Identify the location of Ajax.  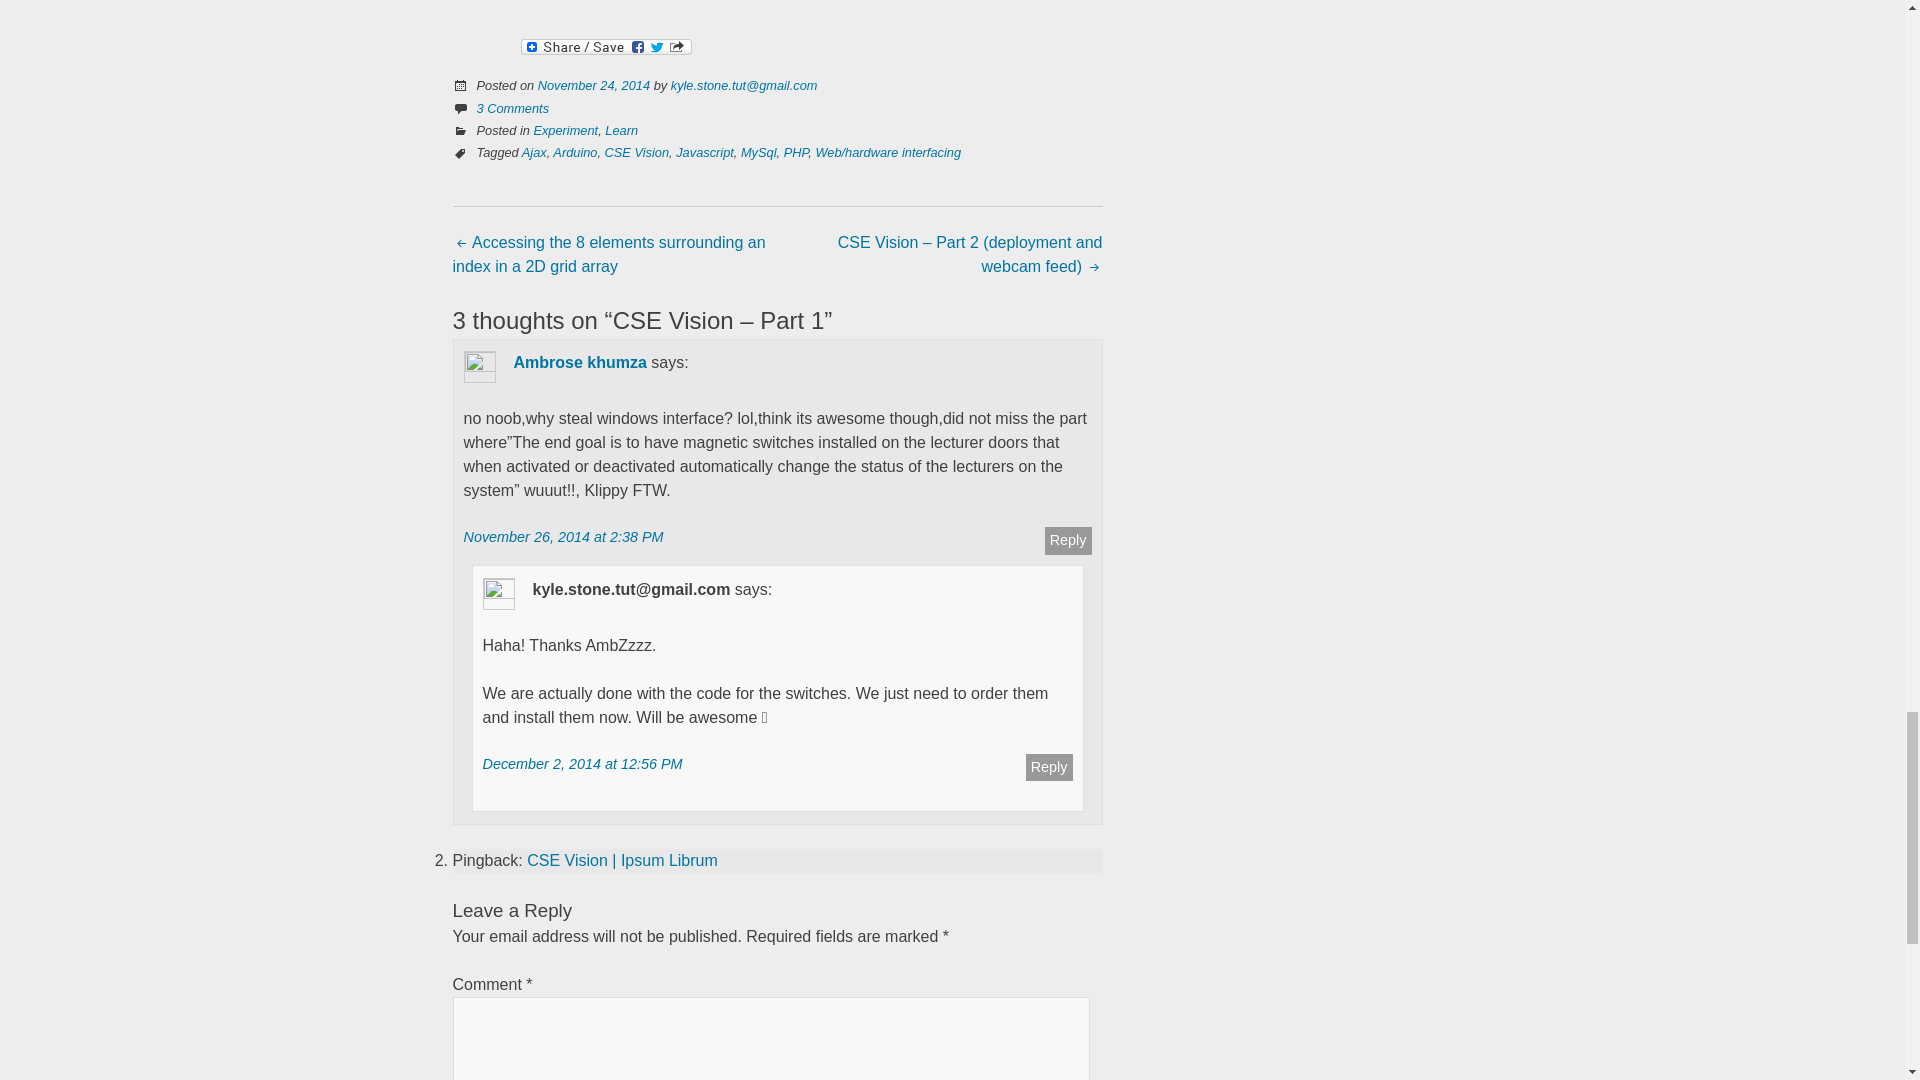
(534, 152).